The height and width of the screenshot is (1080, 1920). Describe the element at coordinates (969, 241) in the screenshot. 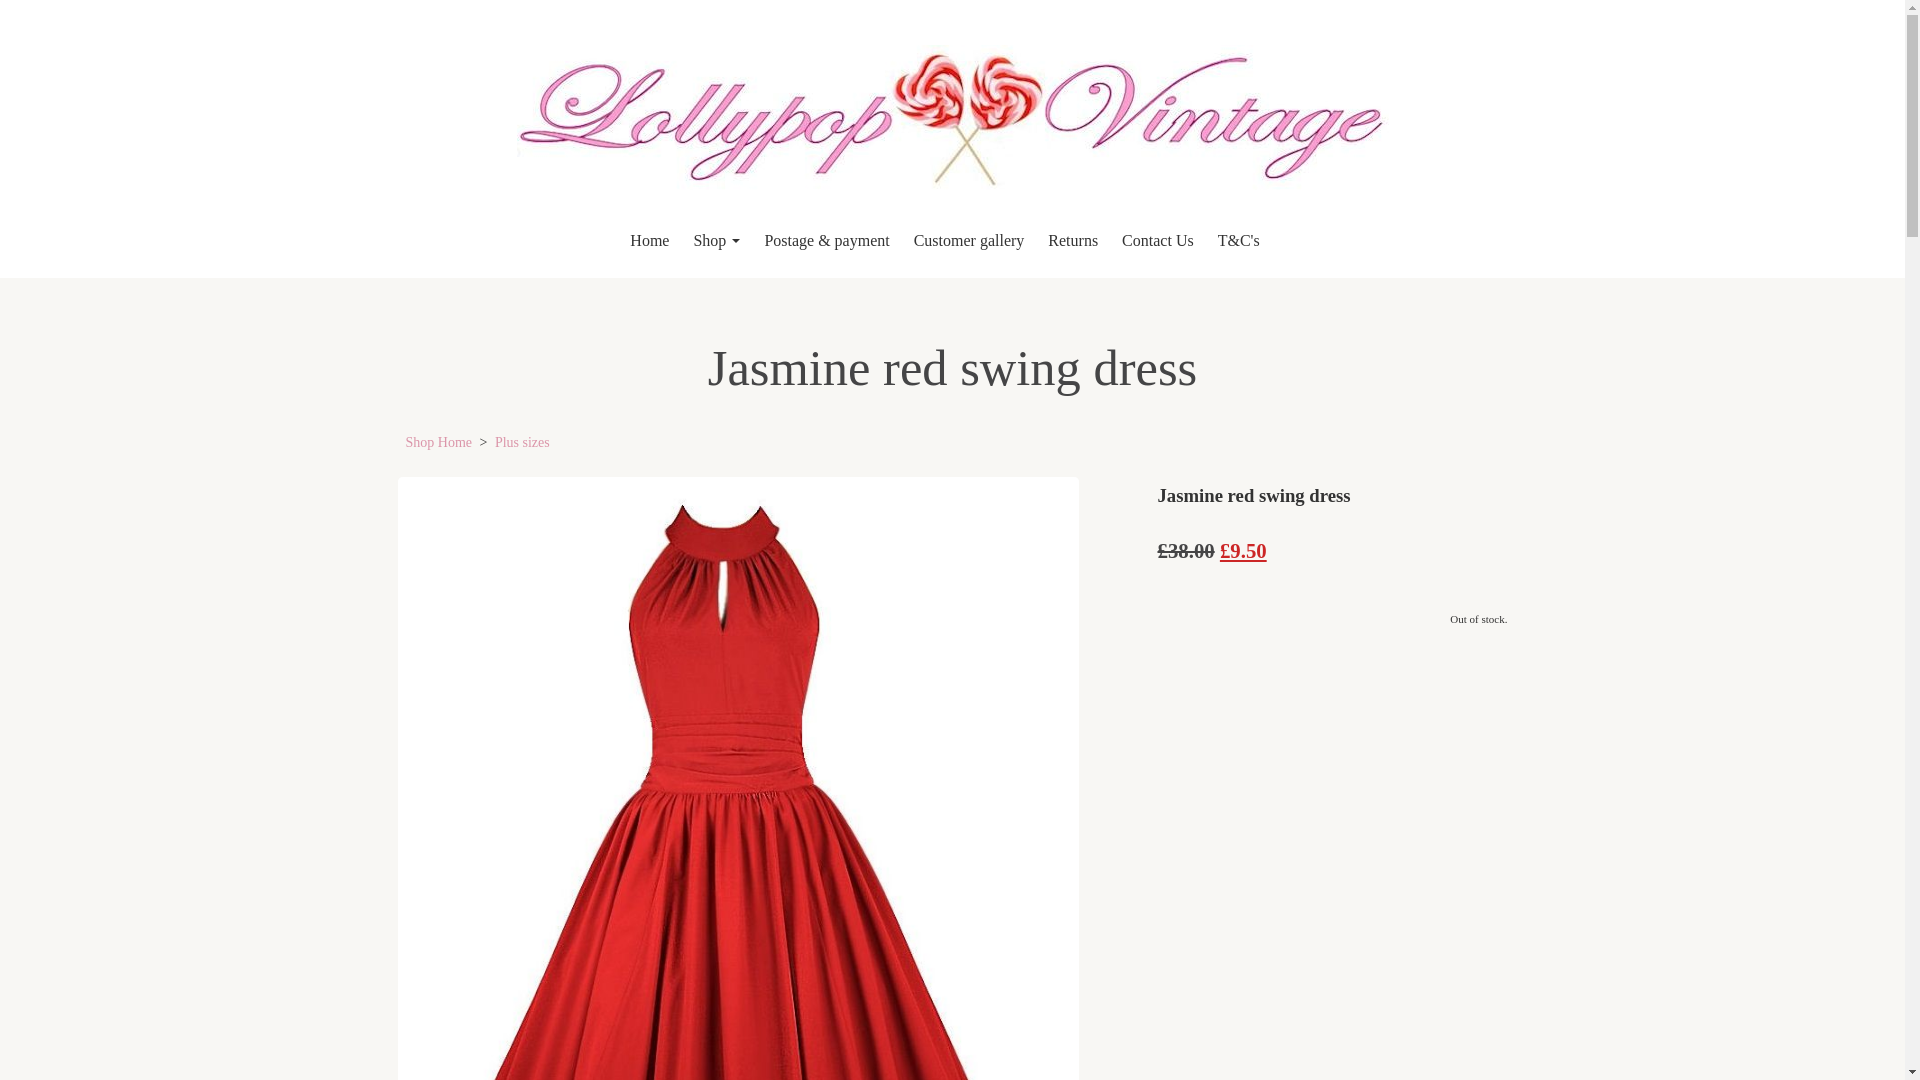

I see `Customer gallery` at that location.